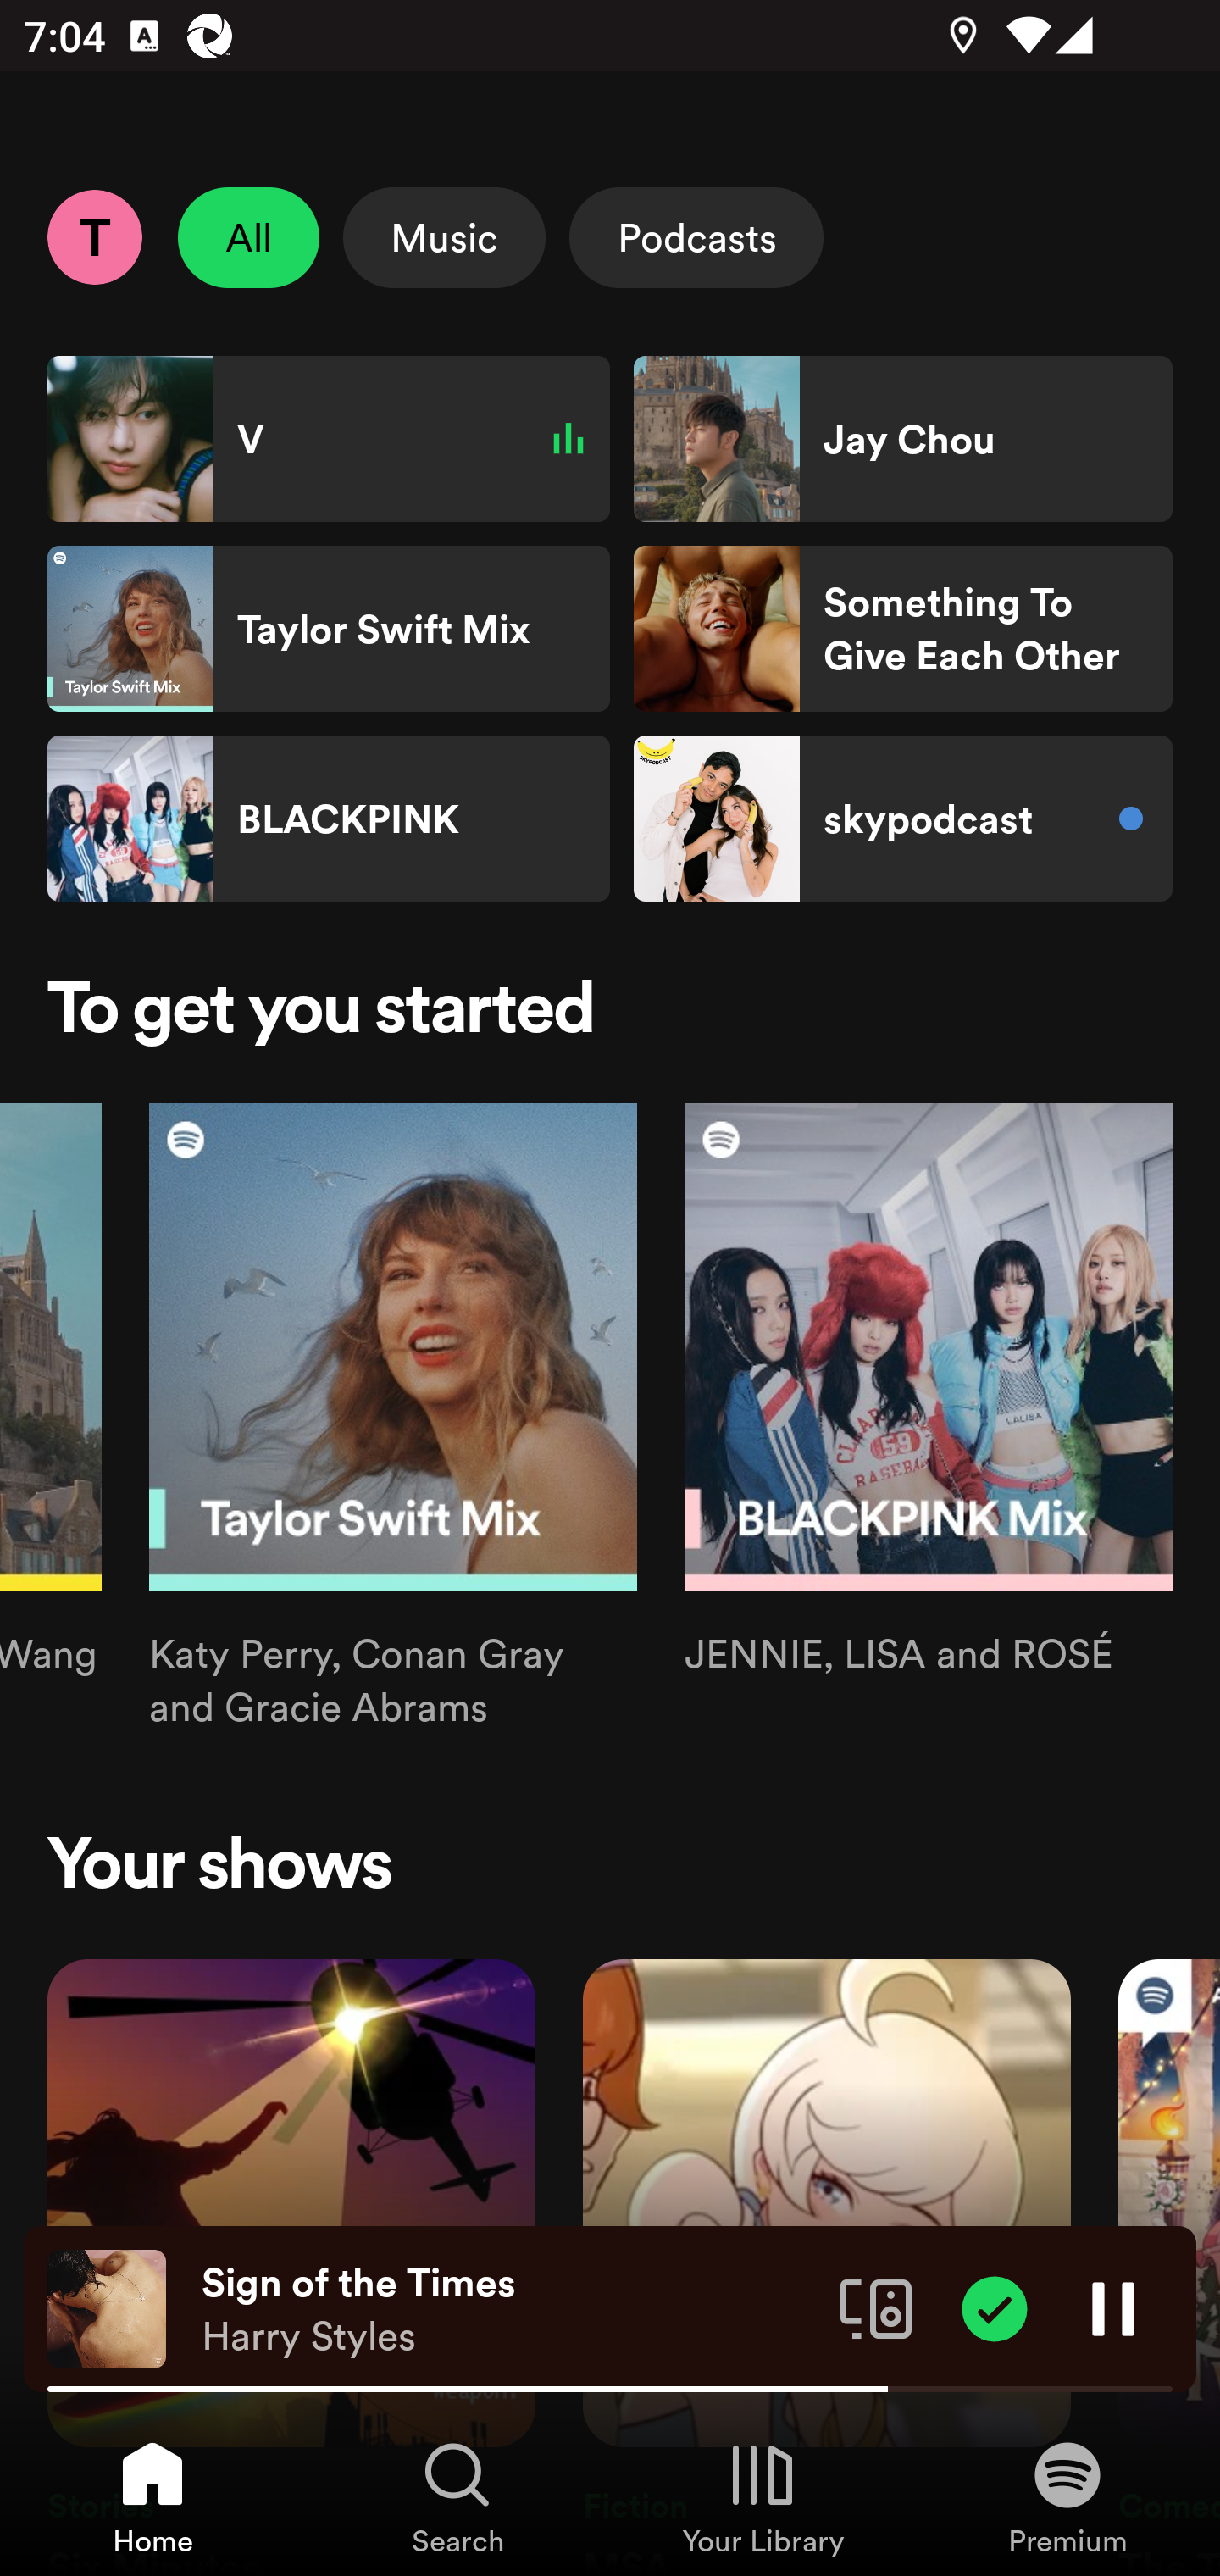 The image size is (1220, 2576). What do you see at coordinates (329, 629) in the screenshot?
I see `Taylor Swift Mix Shortcut Taylor Swift Mix` at bounding box center [329, 629].